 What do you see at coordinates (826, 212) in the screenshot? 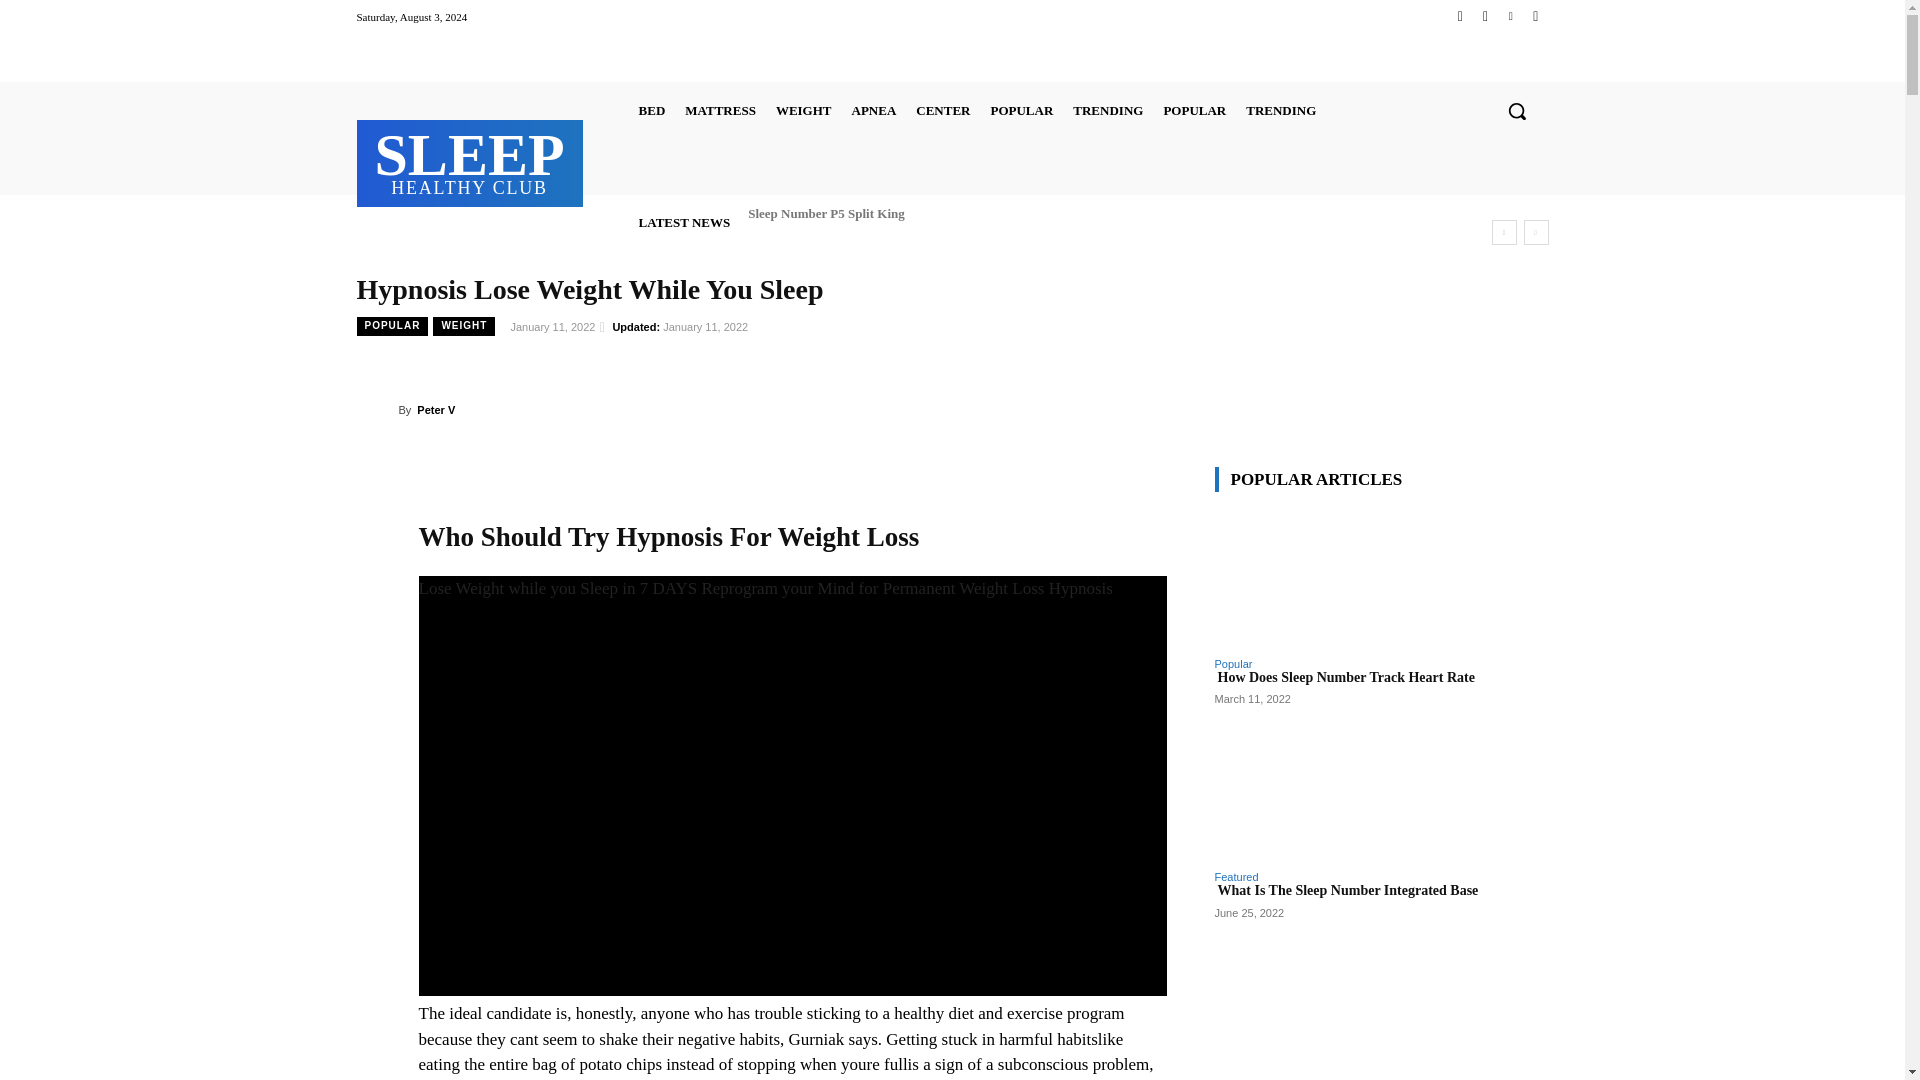
I see `Sleep Number P5 Split King` at bounding box center [826, 212].